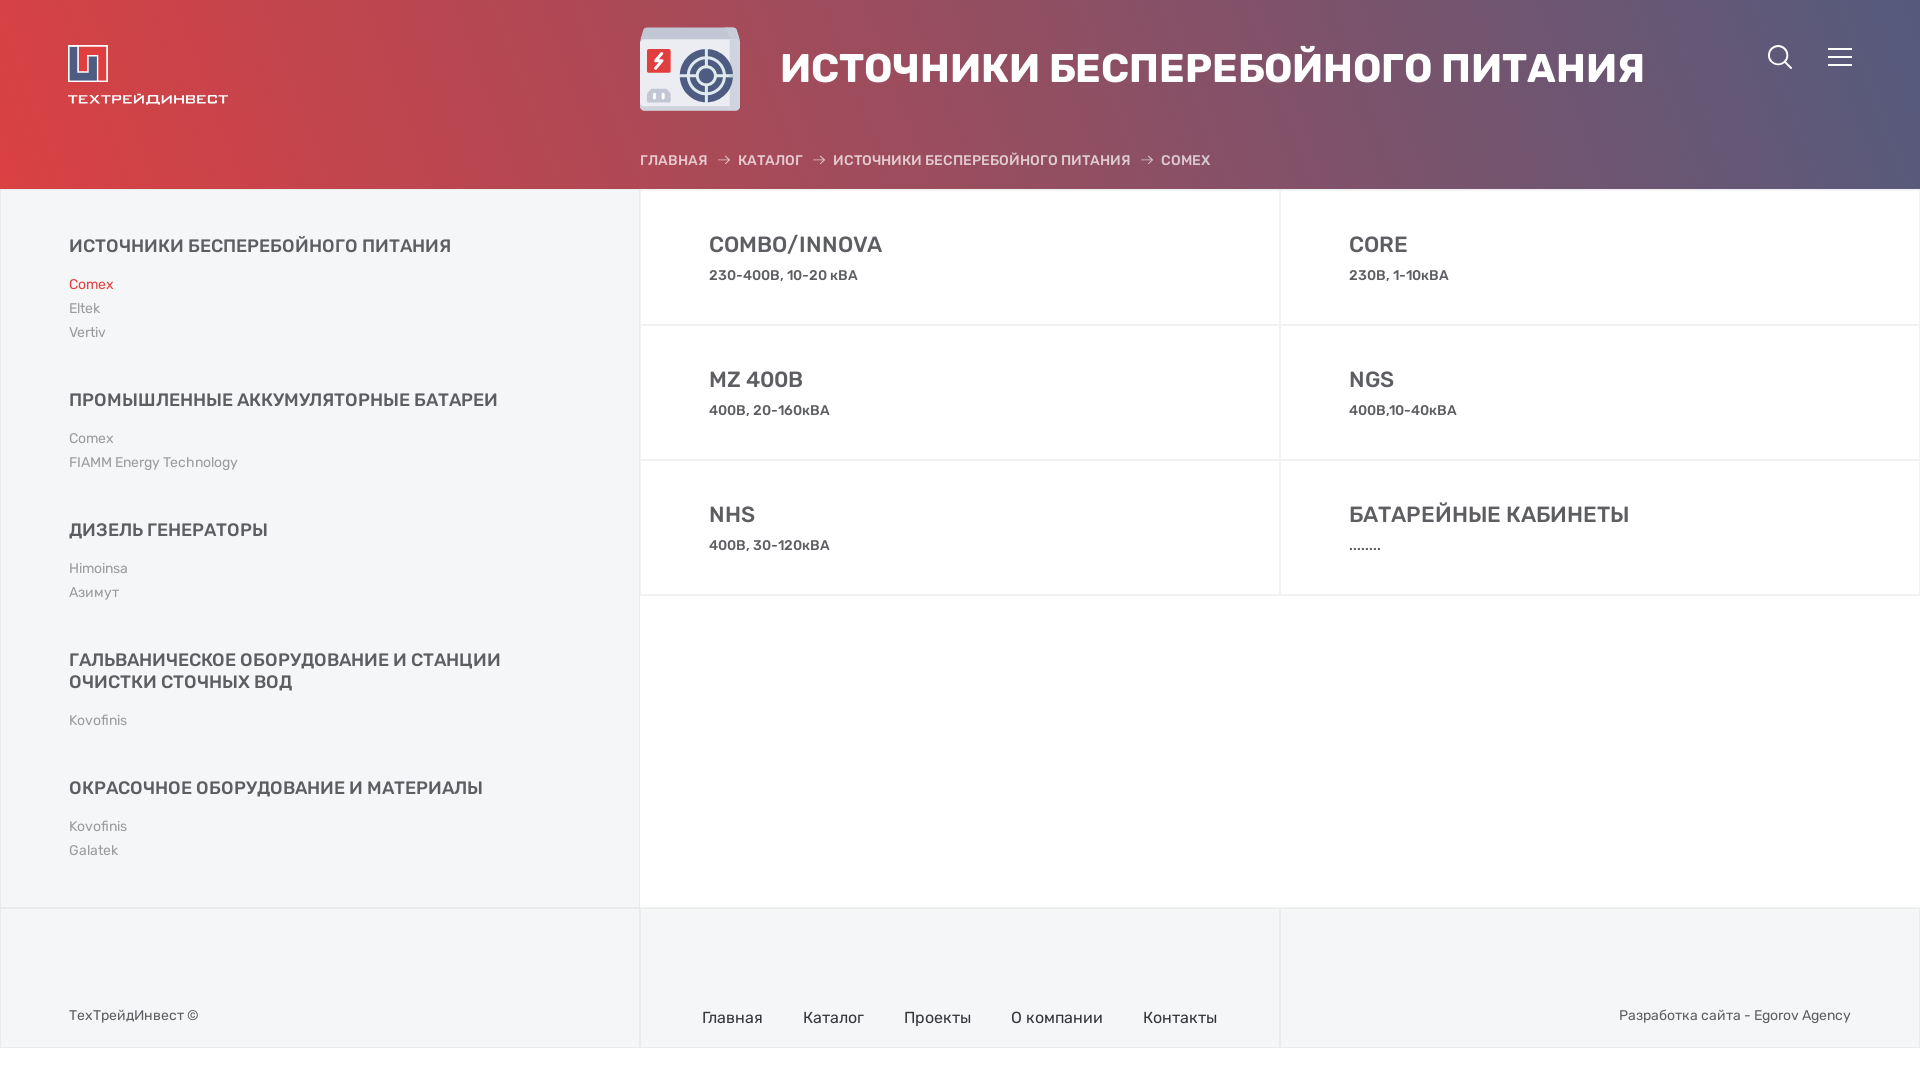  I want to click on FIAMM Energy Technology, so click(154, 462).